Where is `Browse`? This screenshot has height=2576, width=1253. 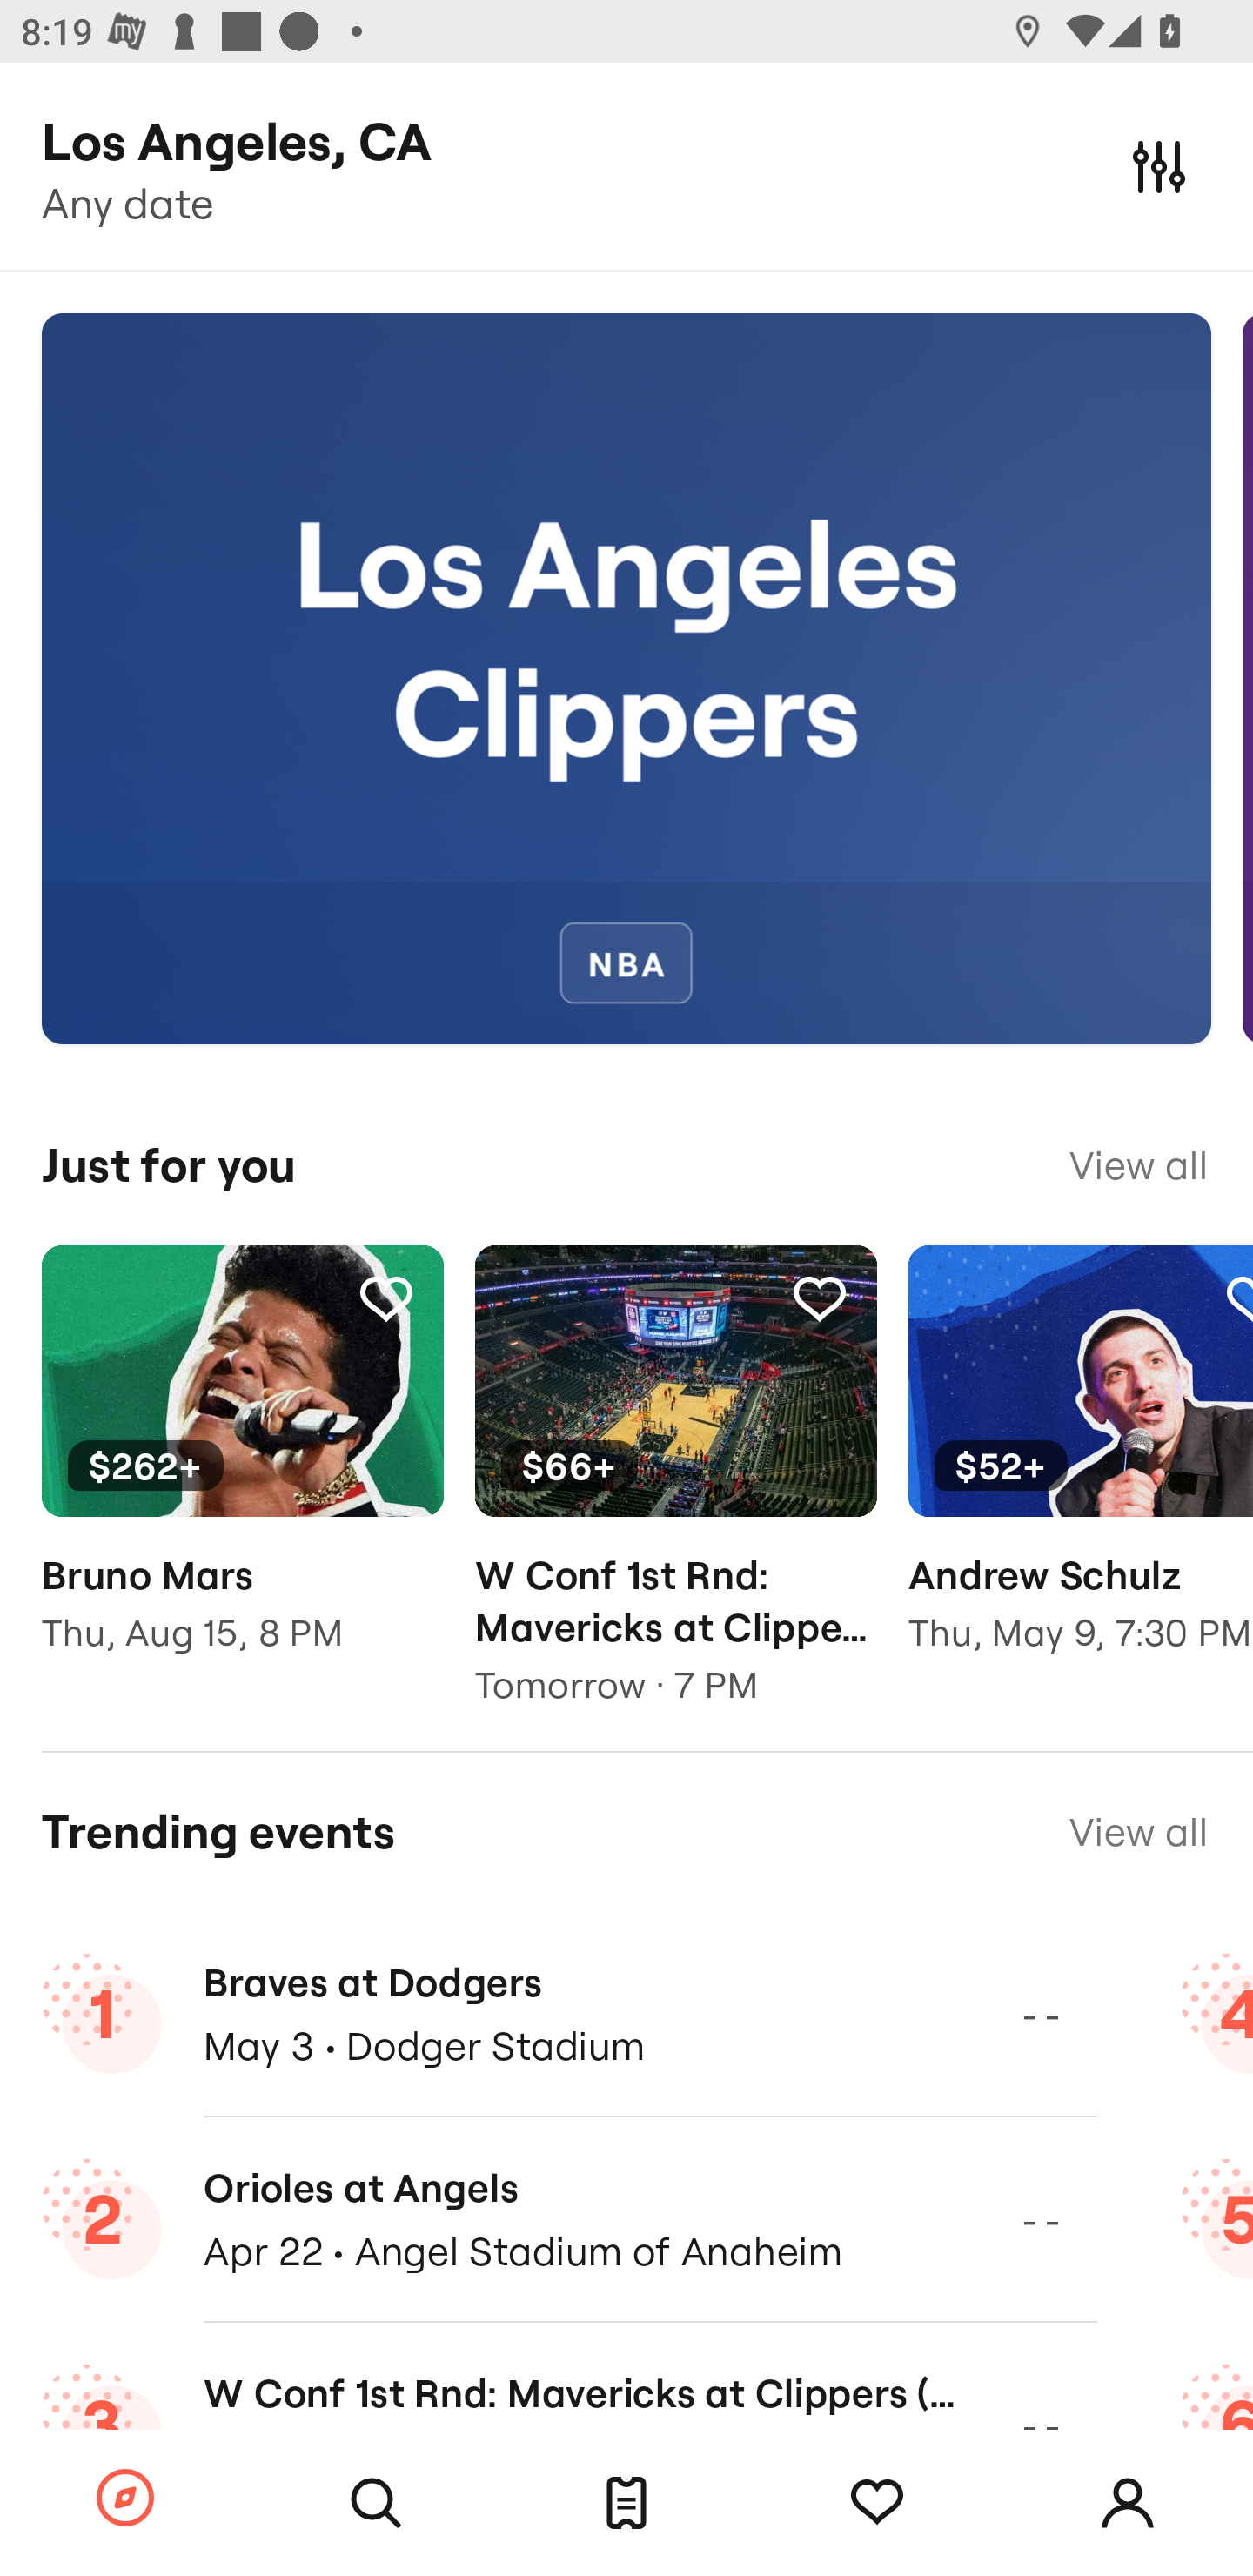 Browse is located at coordinates (125, 2499).